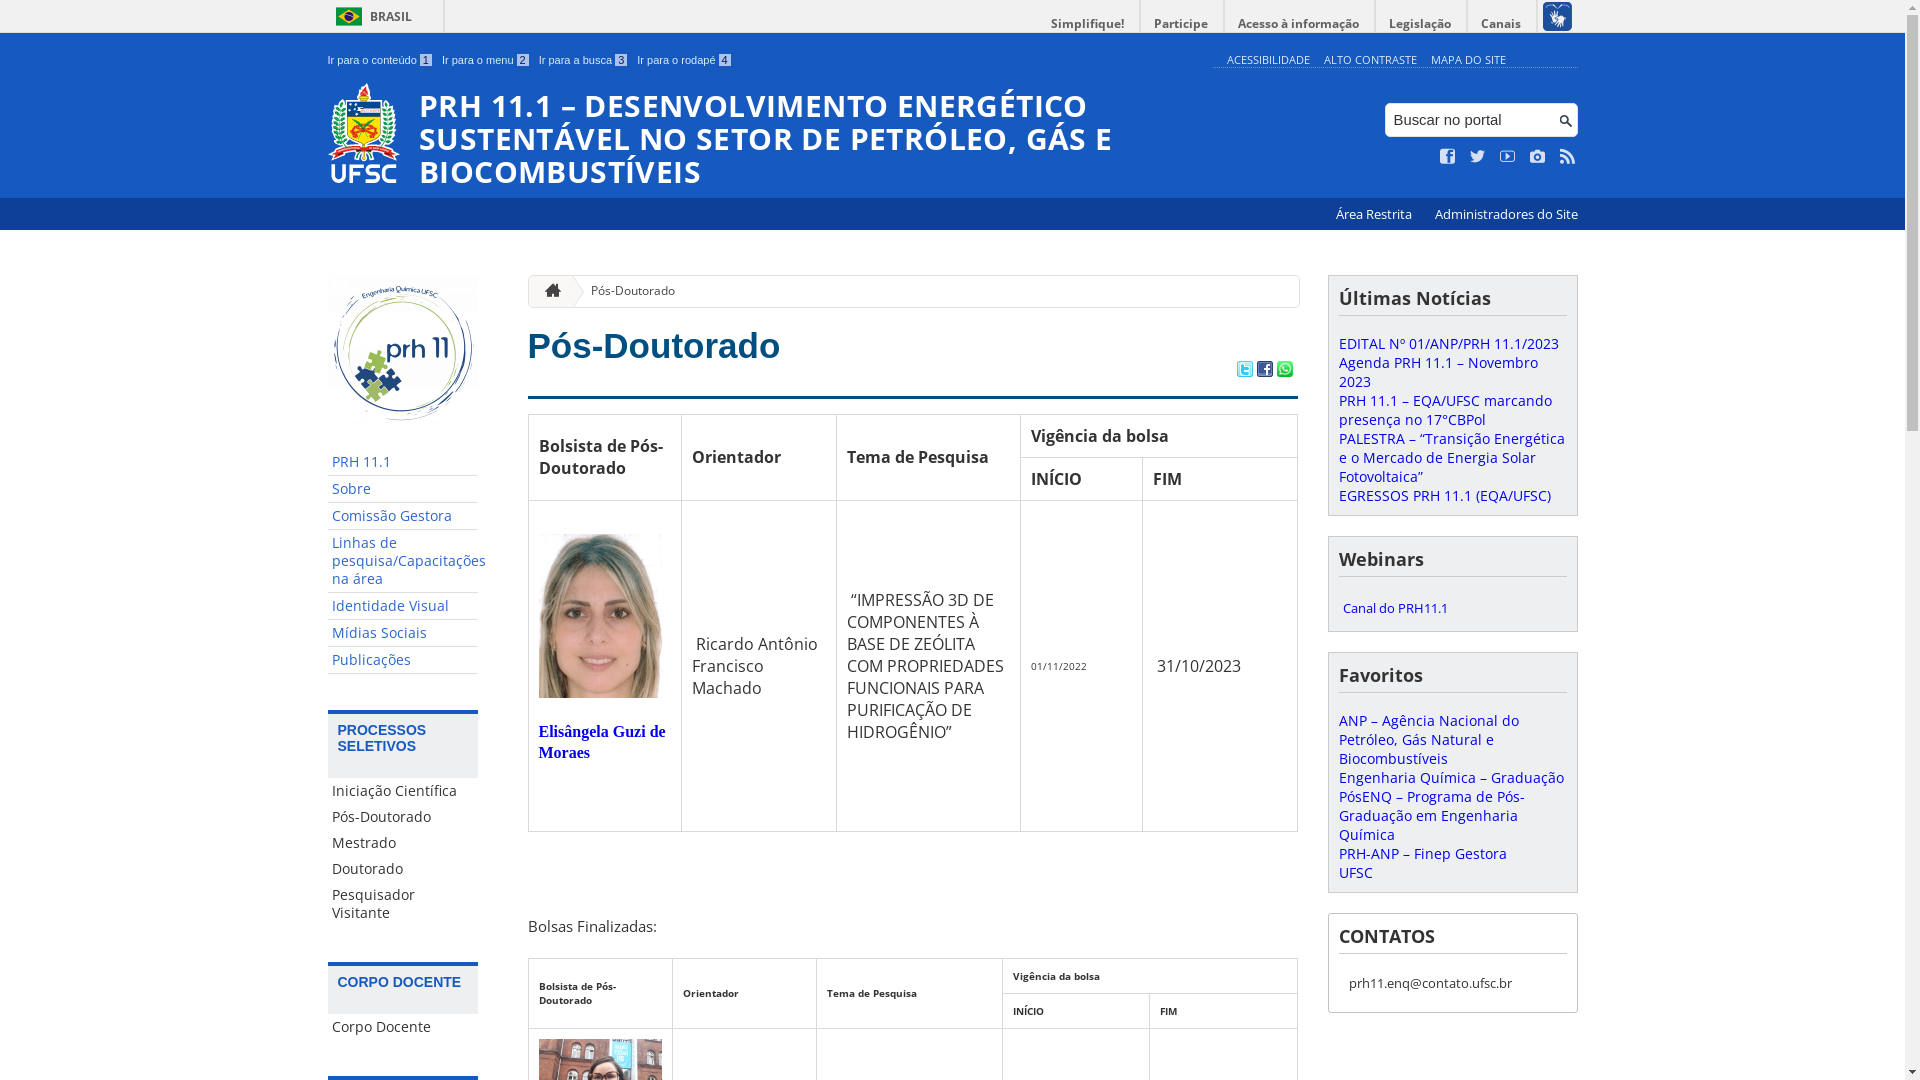  What do you see at coordinates (403, 490) in the screenshot?
I see `Sobre` at bounding box center [403, 490].